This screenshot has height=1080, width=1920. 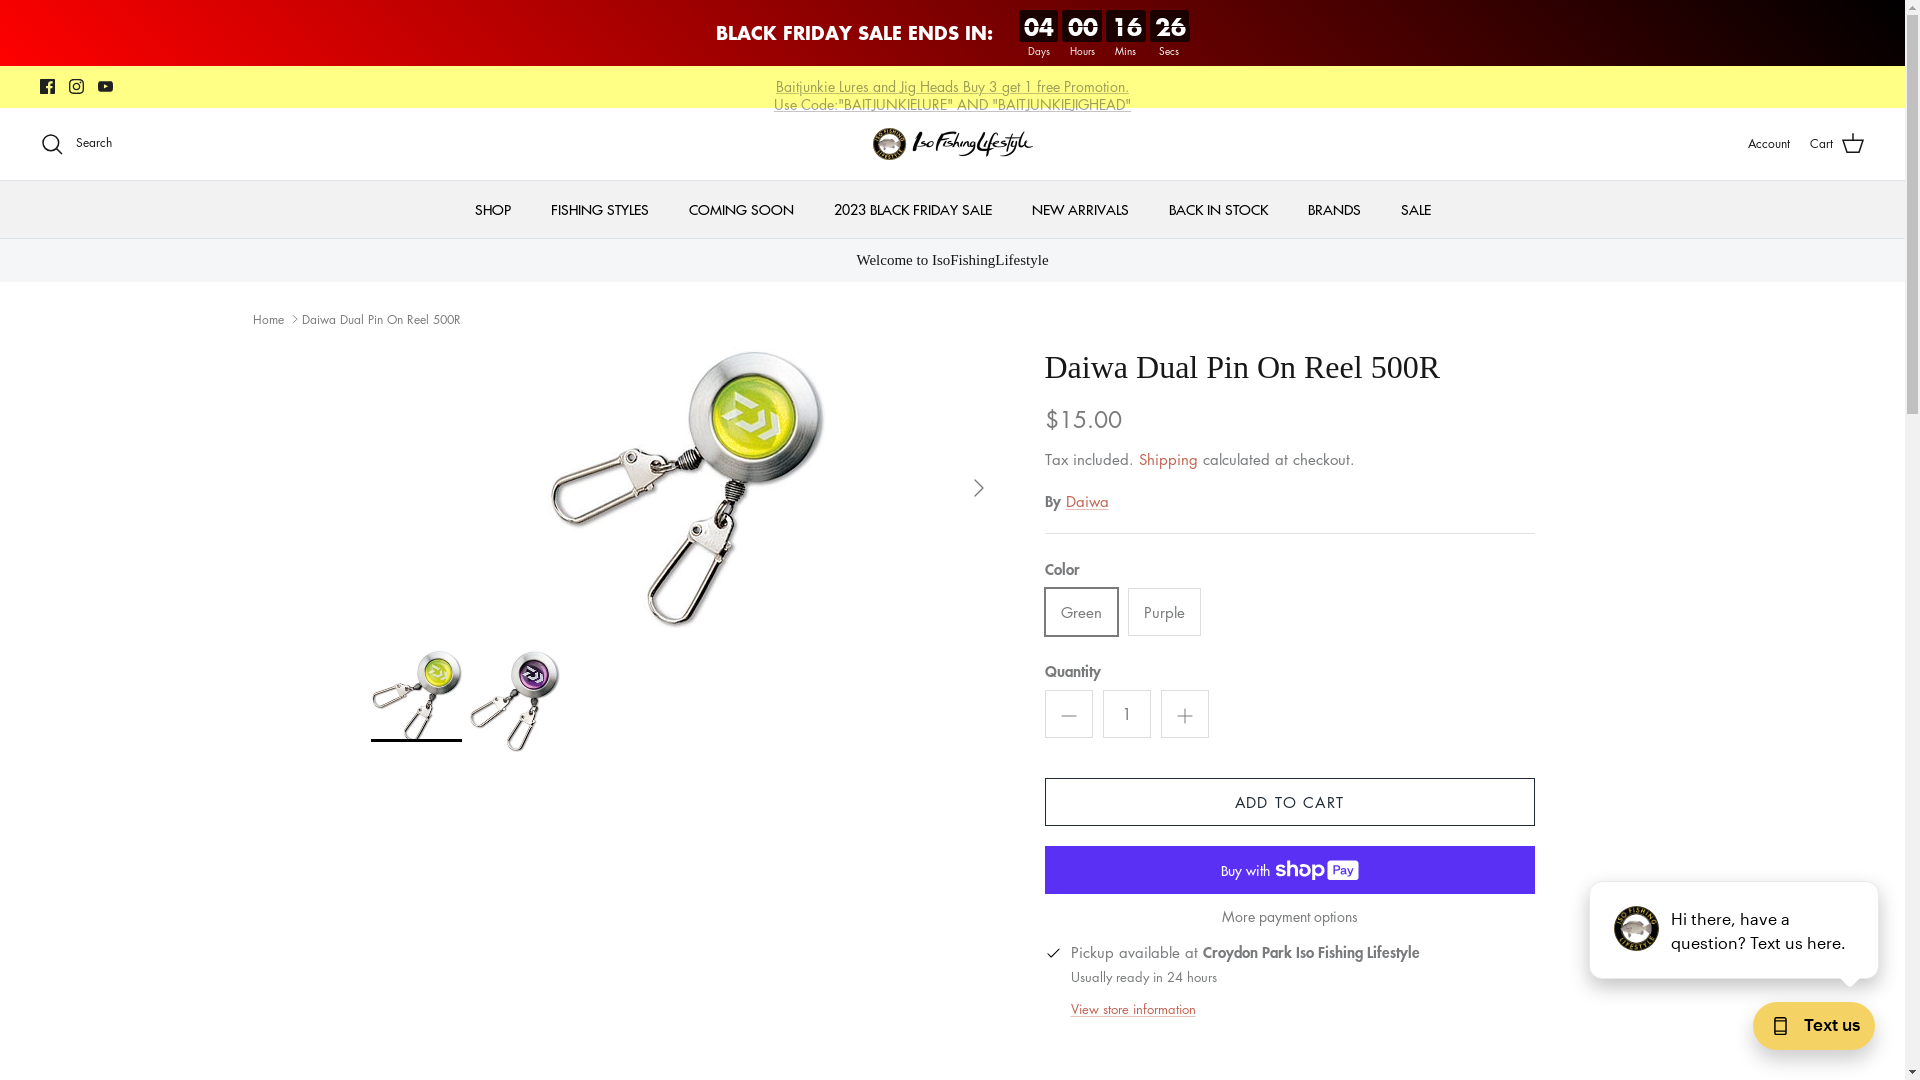 What do you see at coordinates (1218, 226) in the screenshot?
I see `BACK IN STOCK` at bounding box center [1218, 226].